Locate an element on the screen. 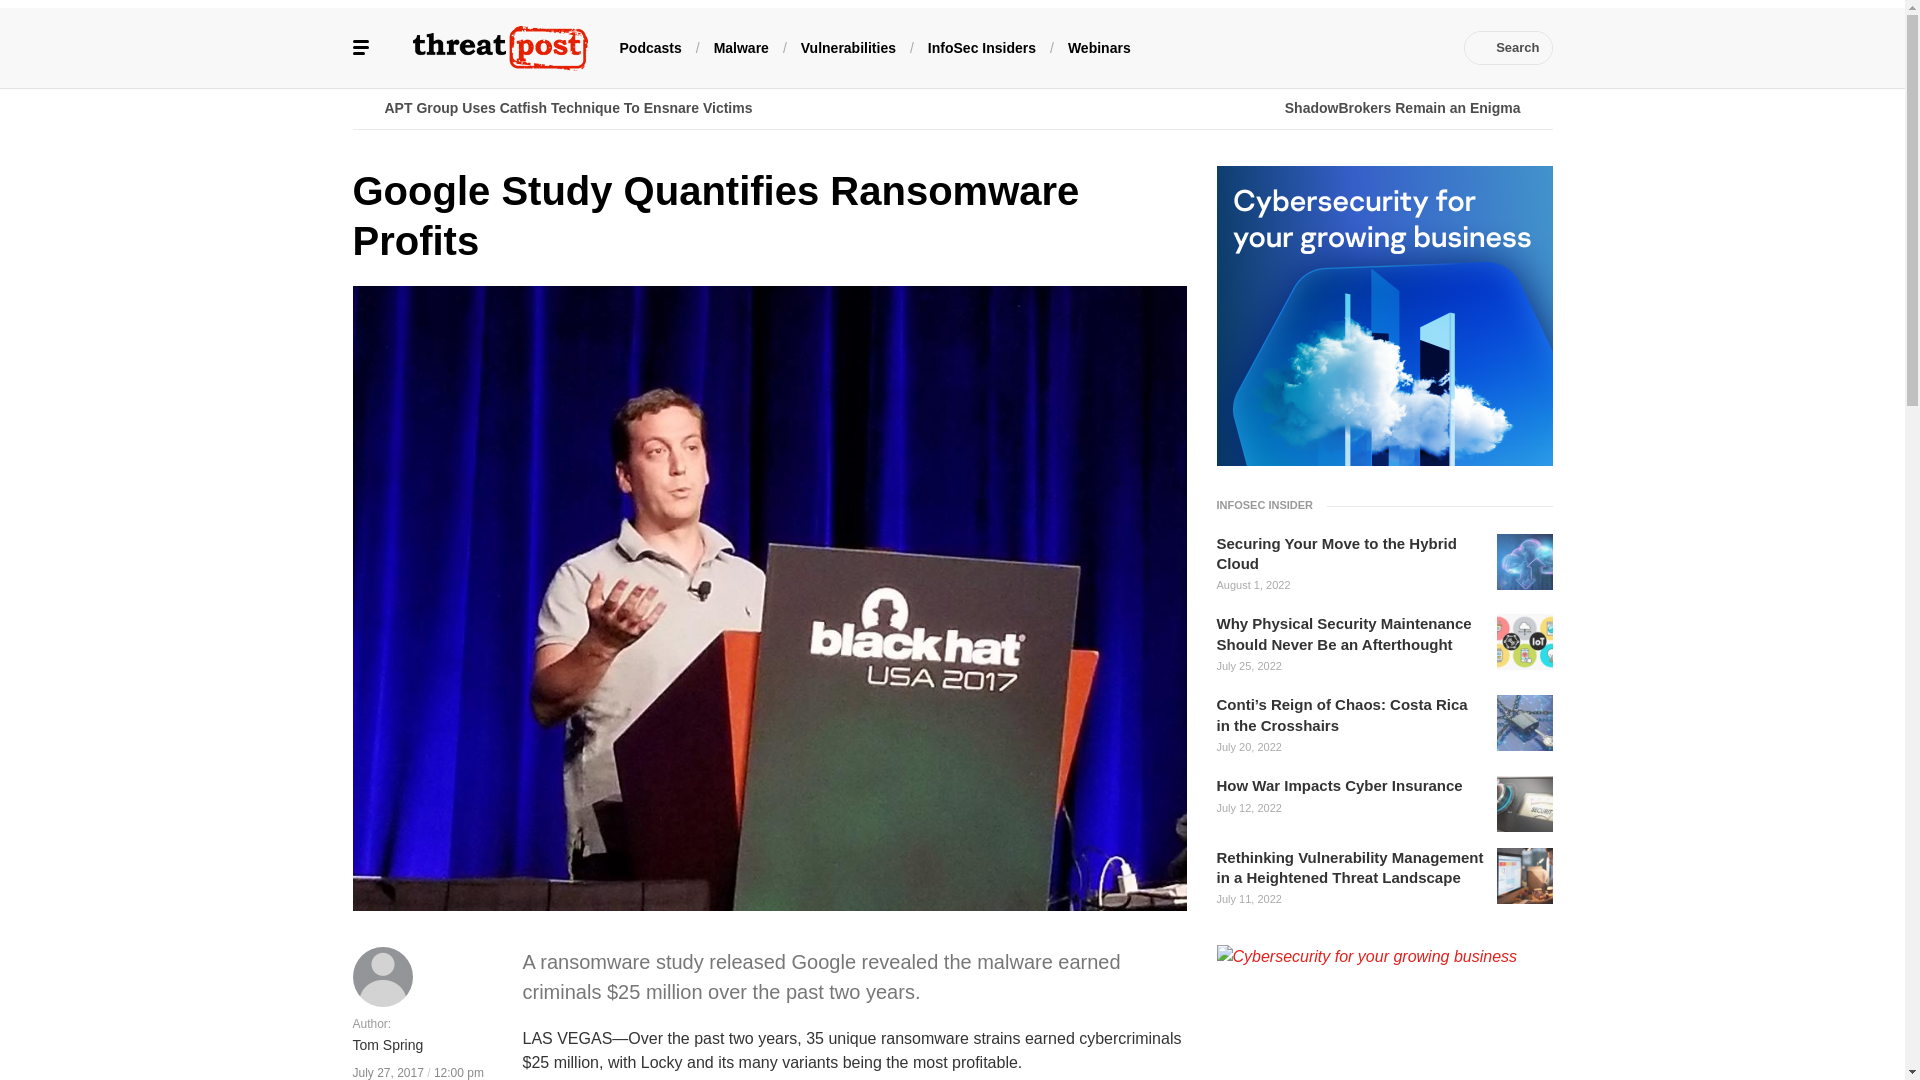 This screenshot has height=1080, width=1920. Podcasts is located at coordinates (650, 46).